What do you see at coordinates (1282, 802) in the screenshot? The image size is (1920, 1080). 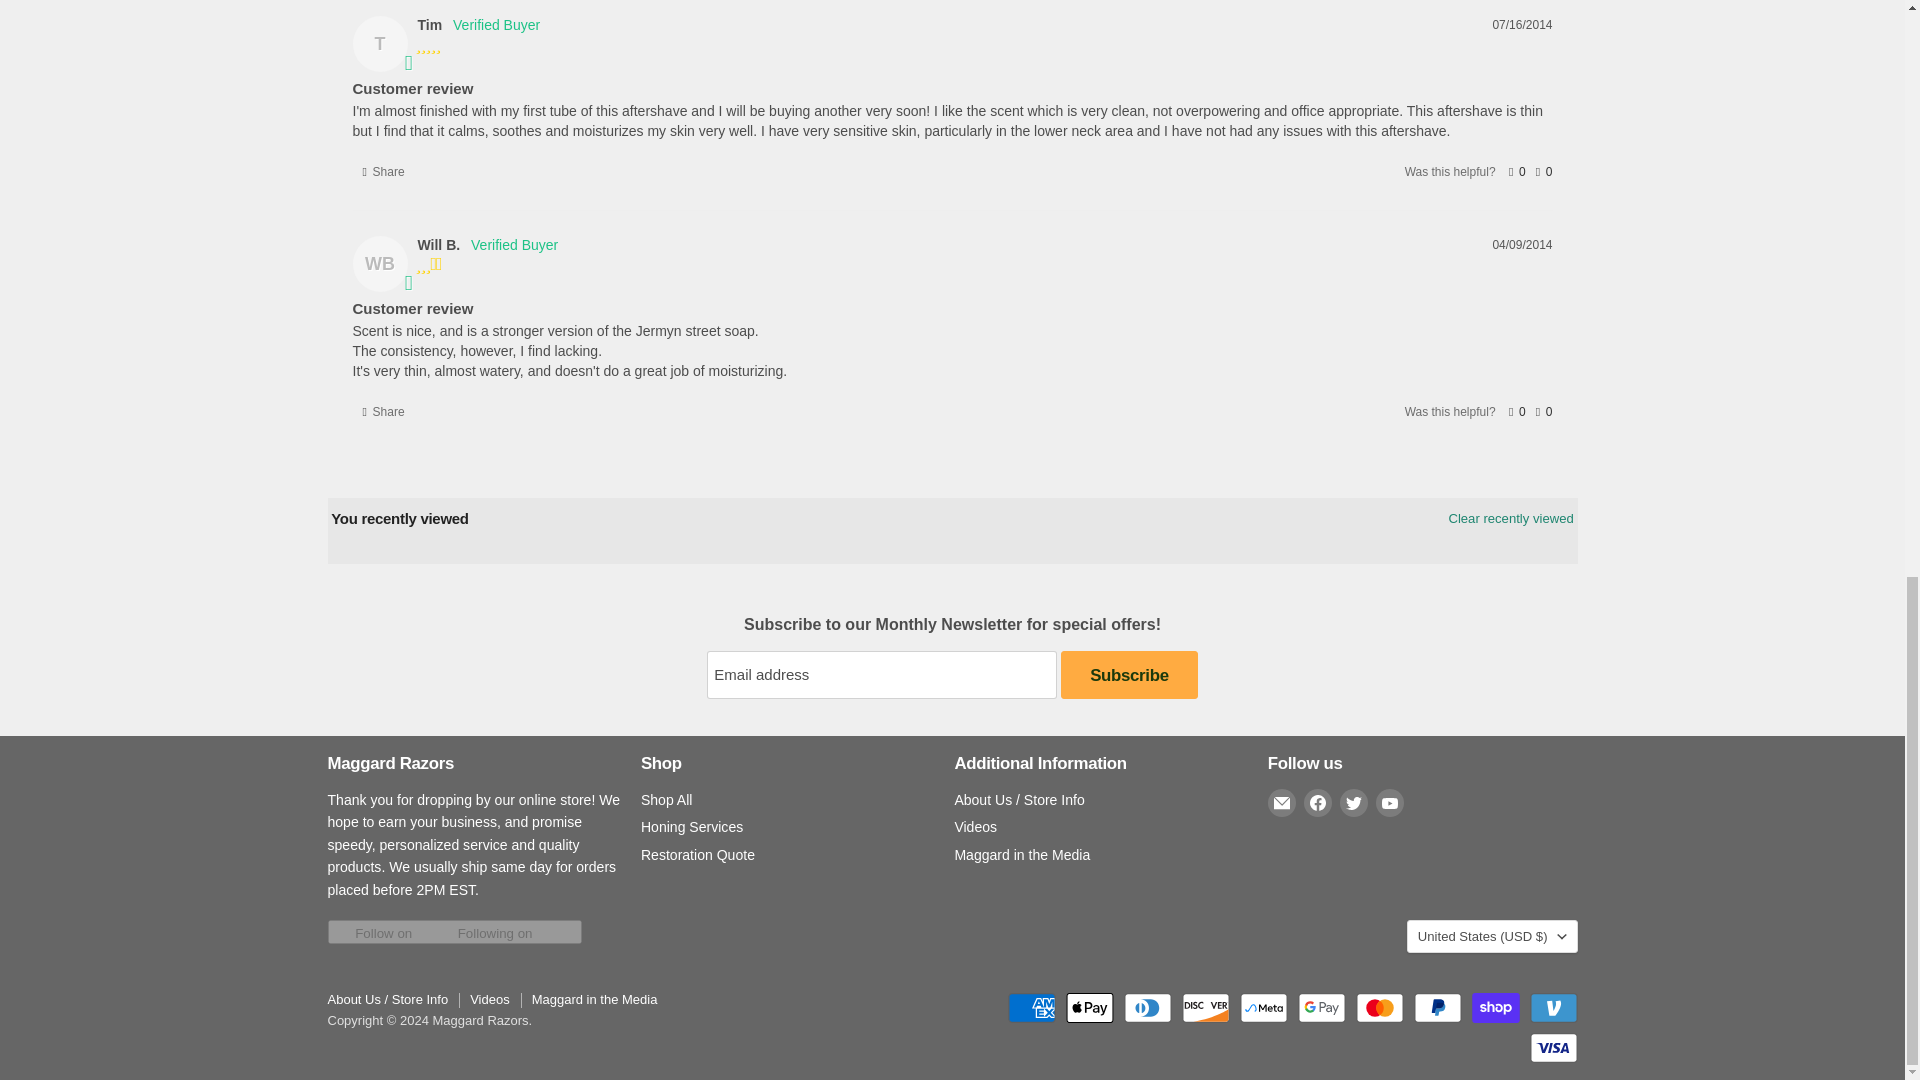 I see `Email` at bounding box center [1282, 802].